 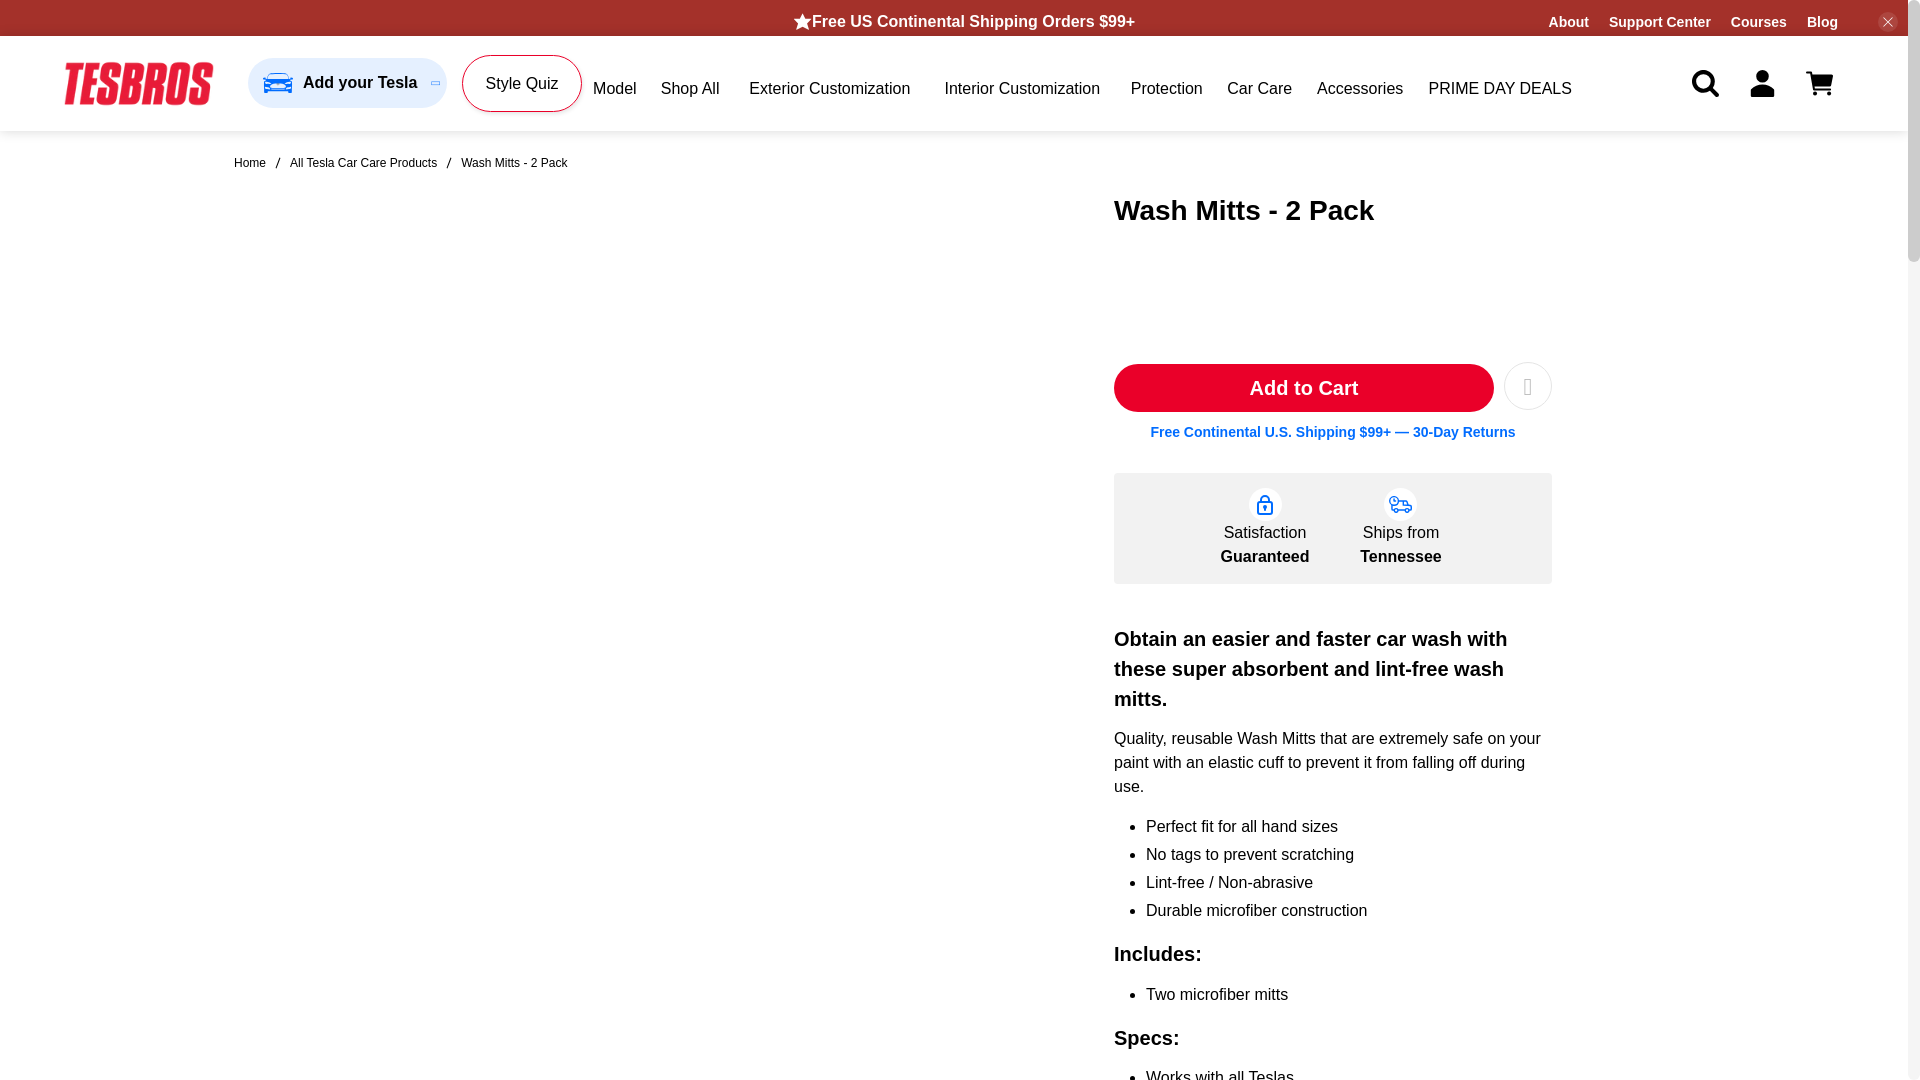 I want to click on Support Center, so click(x=1659, y=22).